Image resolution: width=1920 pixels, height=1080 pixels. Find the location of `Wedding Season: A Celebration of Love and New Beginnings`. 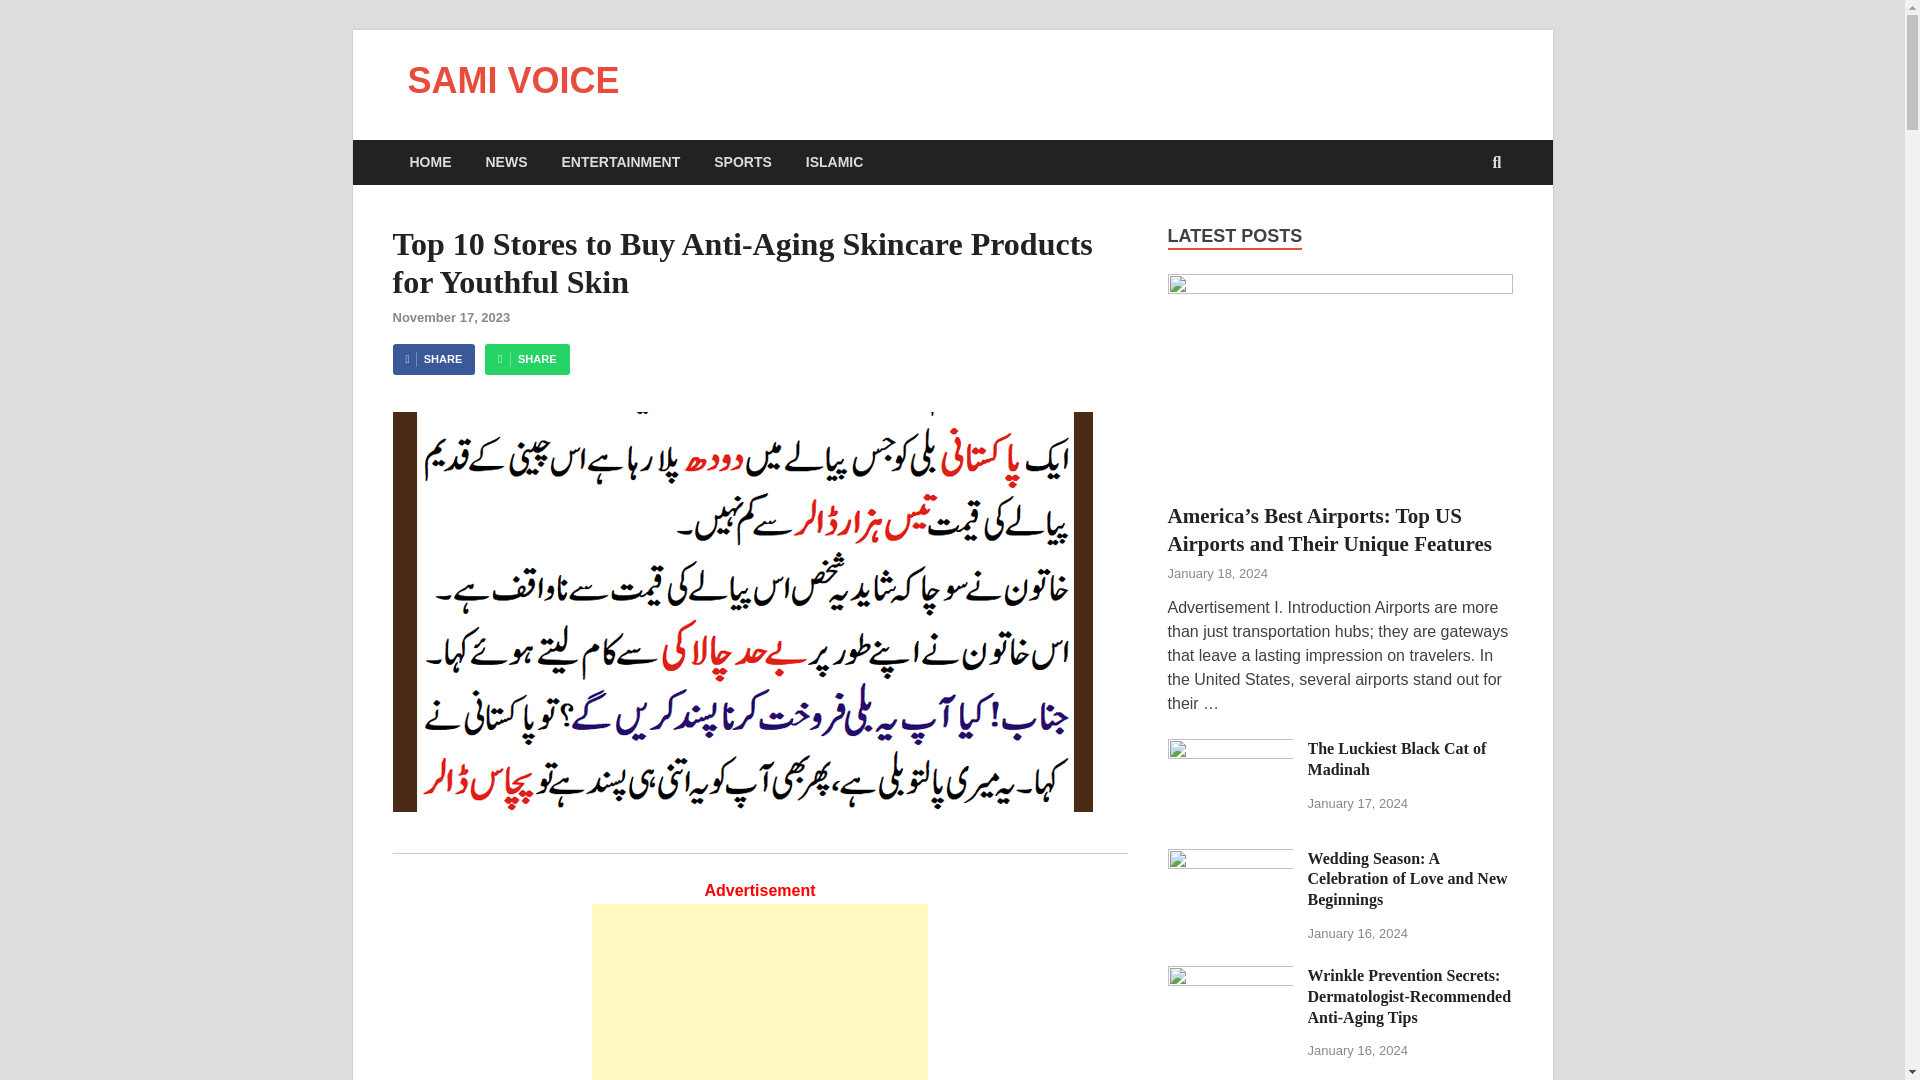

Wedding Season: A Celebration of Love and New Beginnings is located at coordinates (1230, 860).